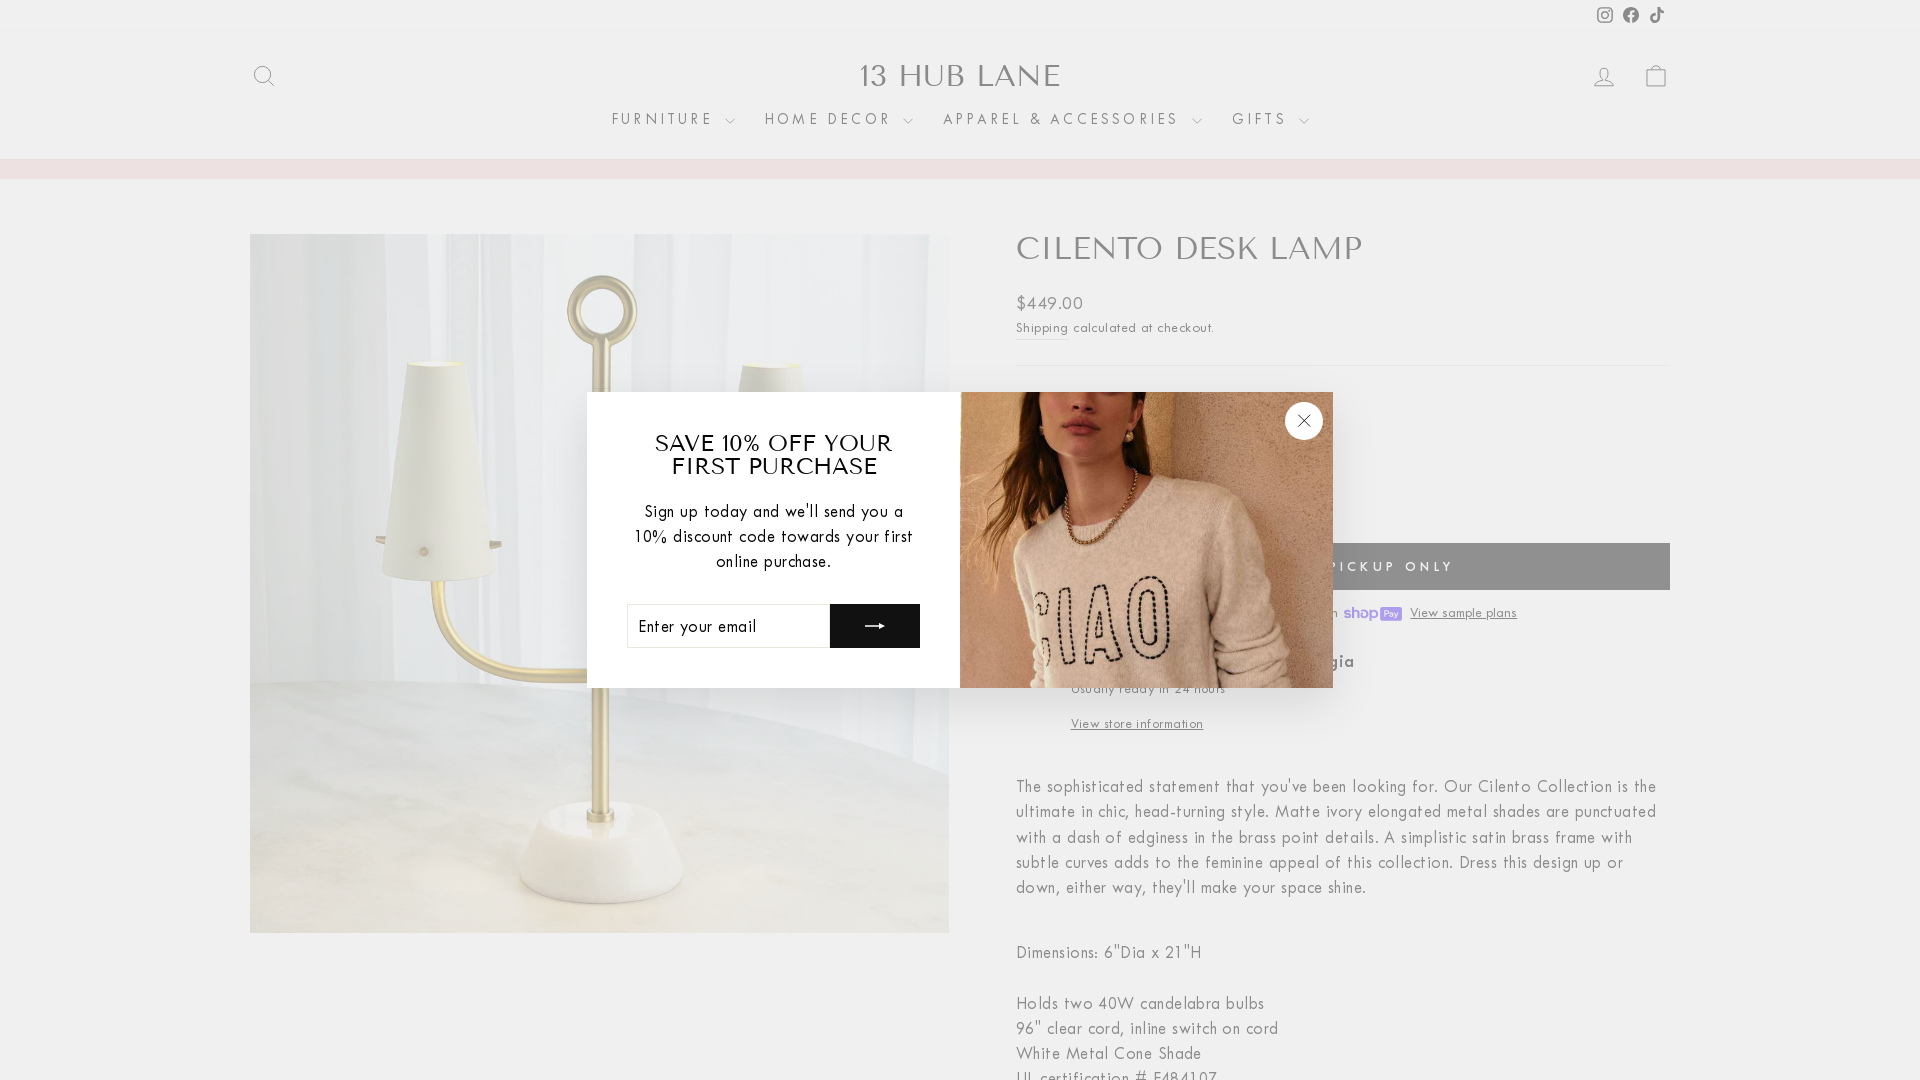 Image resolution: width=1920 pixels, height=1080 pixels. Describe the element at coordinates (1656, 76) in the screenshot. I see `ICON-BAG-MINIMAL
CART` at that location.